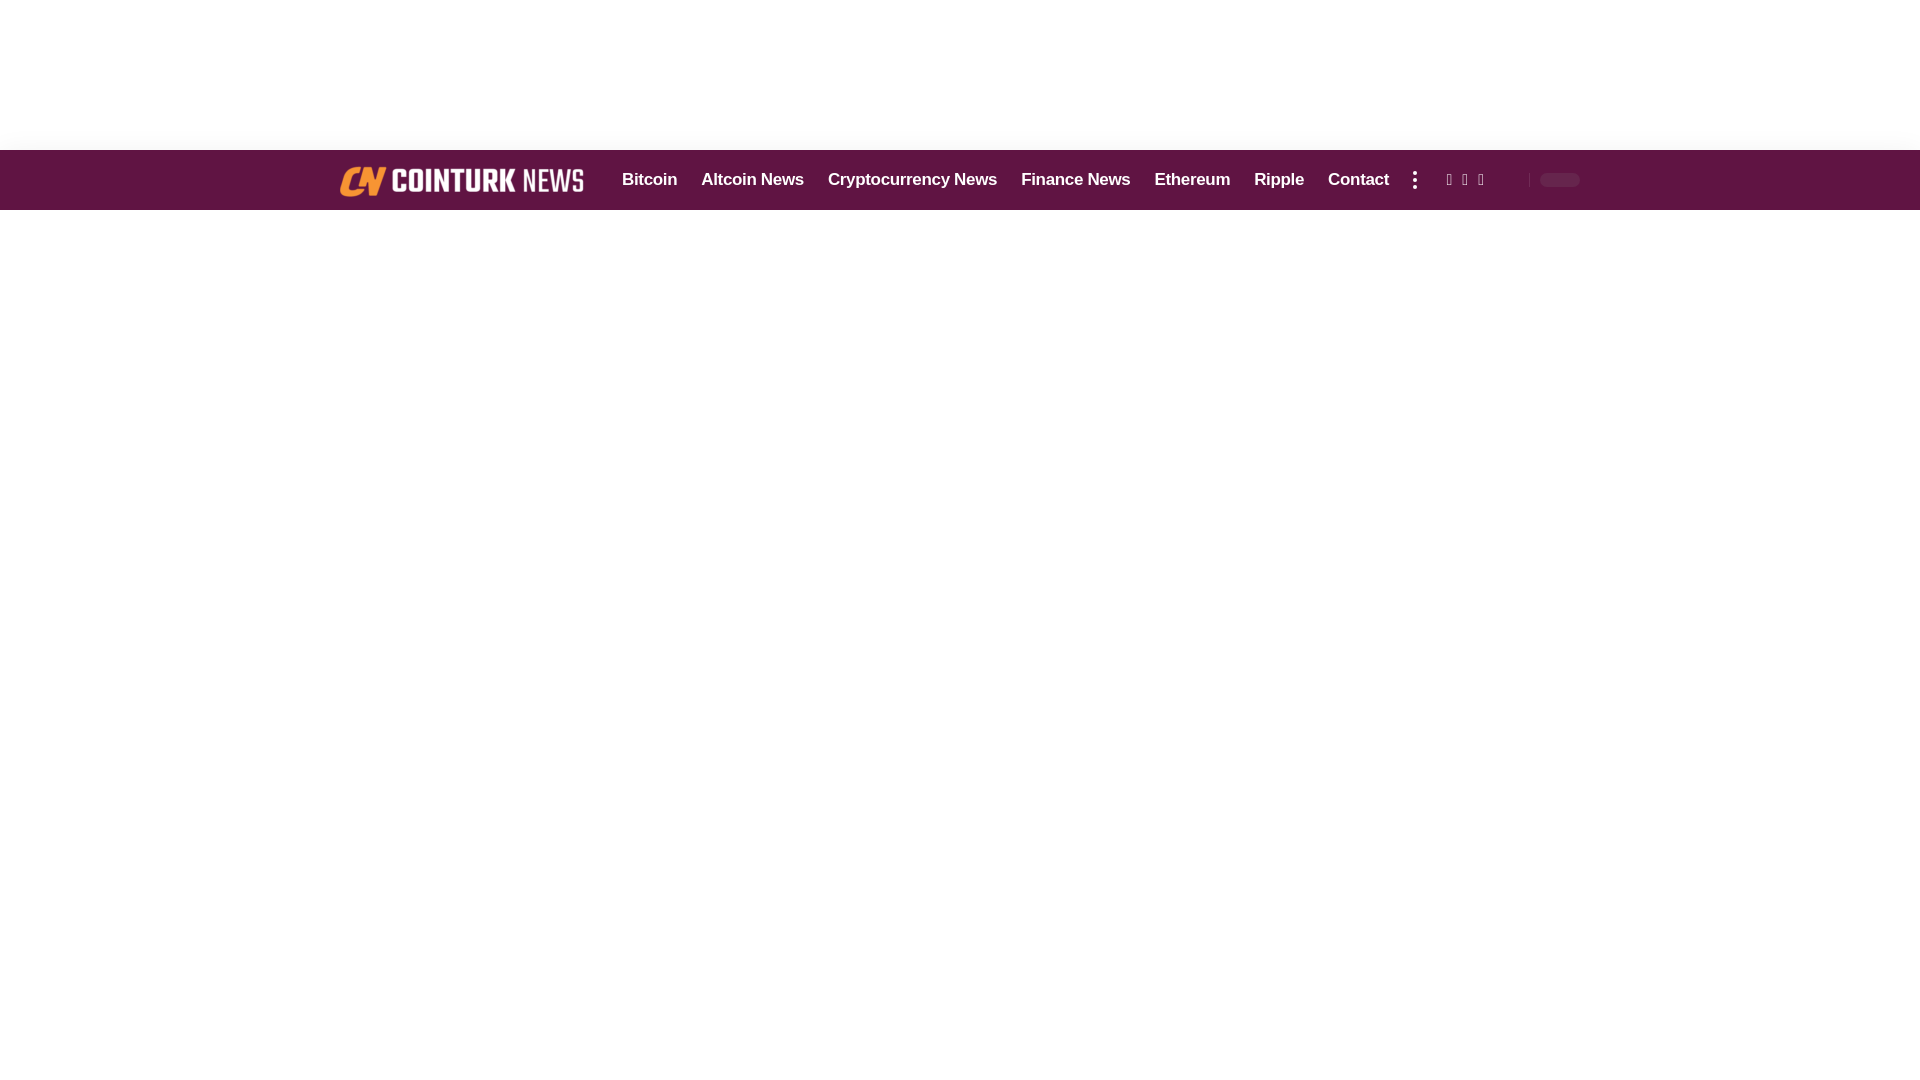 The width and height of the screenshot is (1920, 1080). Describe the element at coordinates (464, 180) in the screenshot. I see `COINTURK NEWS` at that location.